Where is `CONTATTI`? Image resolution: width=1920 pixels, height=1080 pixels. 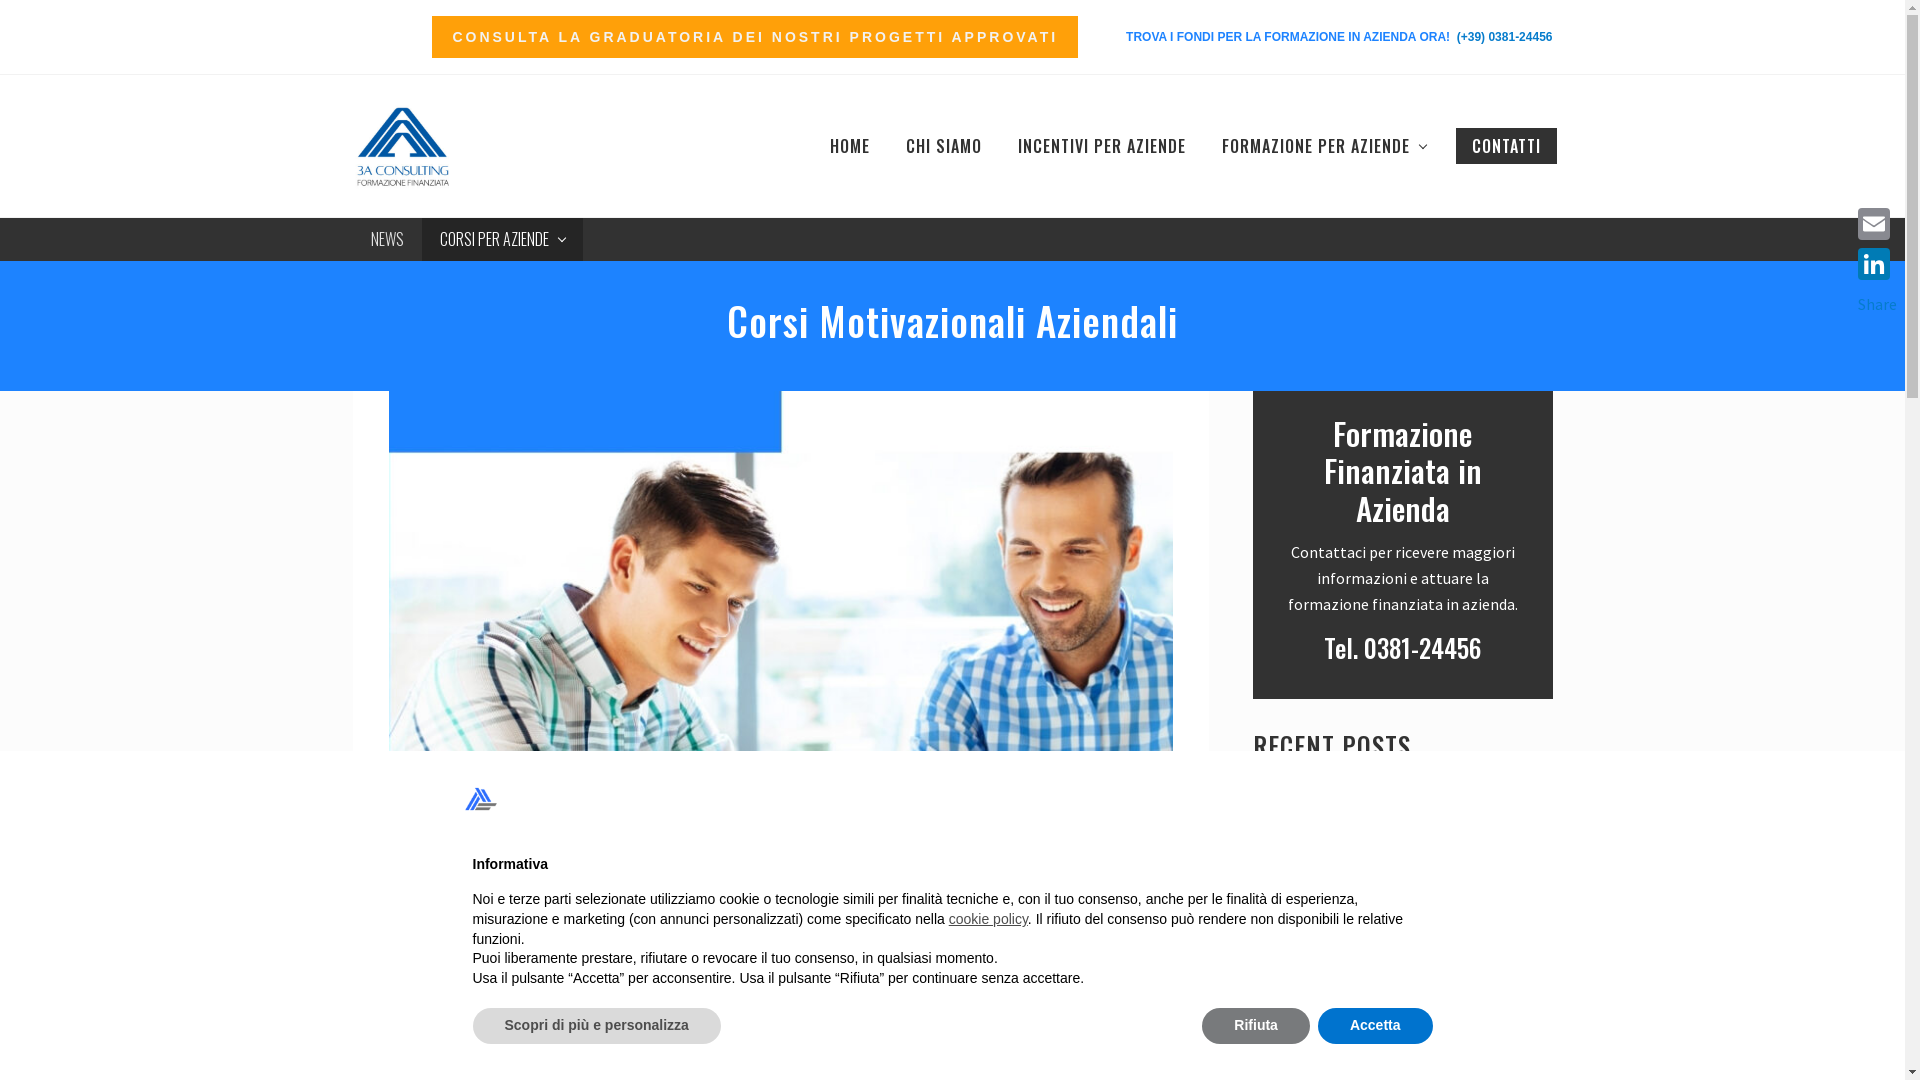 CONTATTI is located at coordinates (1506, 146).